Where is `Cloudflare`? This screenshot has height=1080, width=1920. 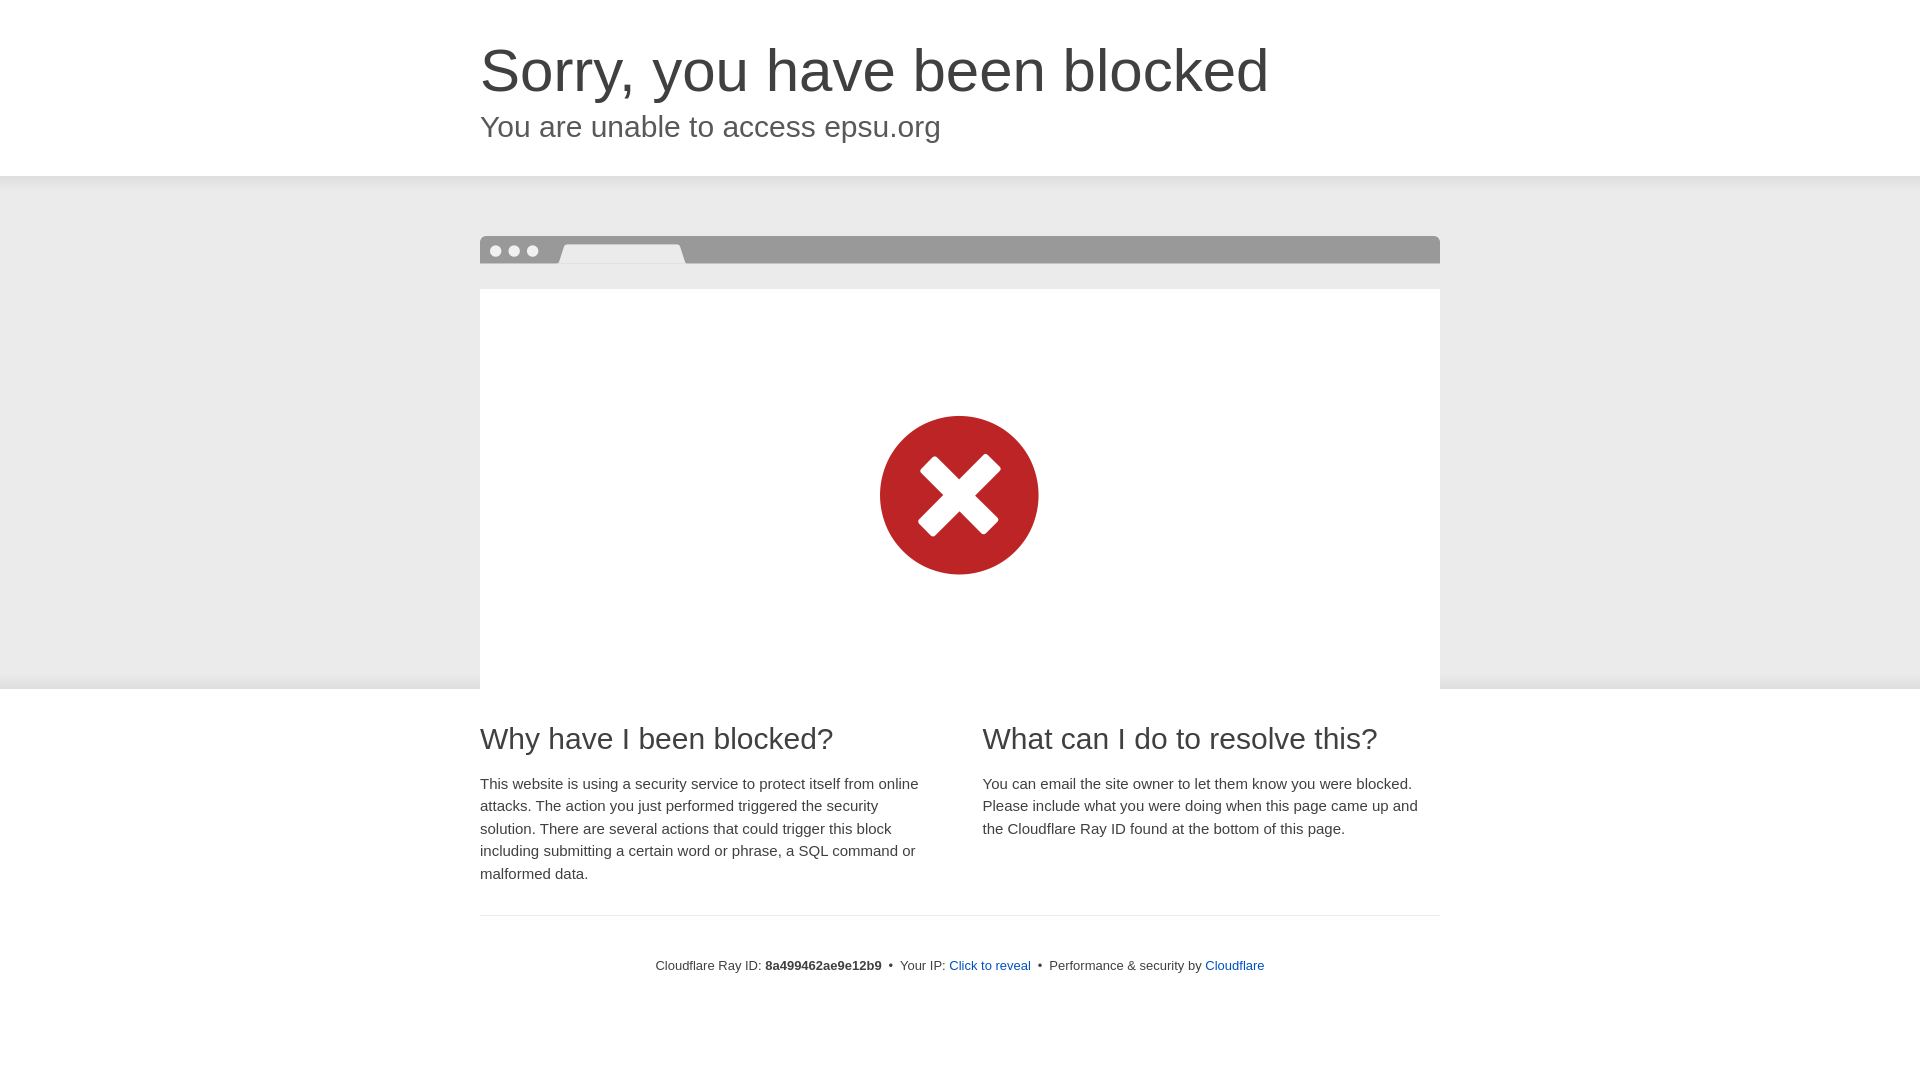
Cloudflare is located at coordinates (1234, 965).